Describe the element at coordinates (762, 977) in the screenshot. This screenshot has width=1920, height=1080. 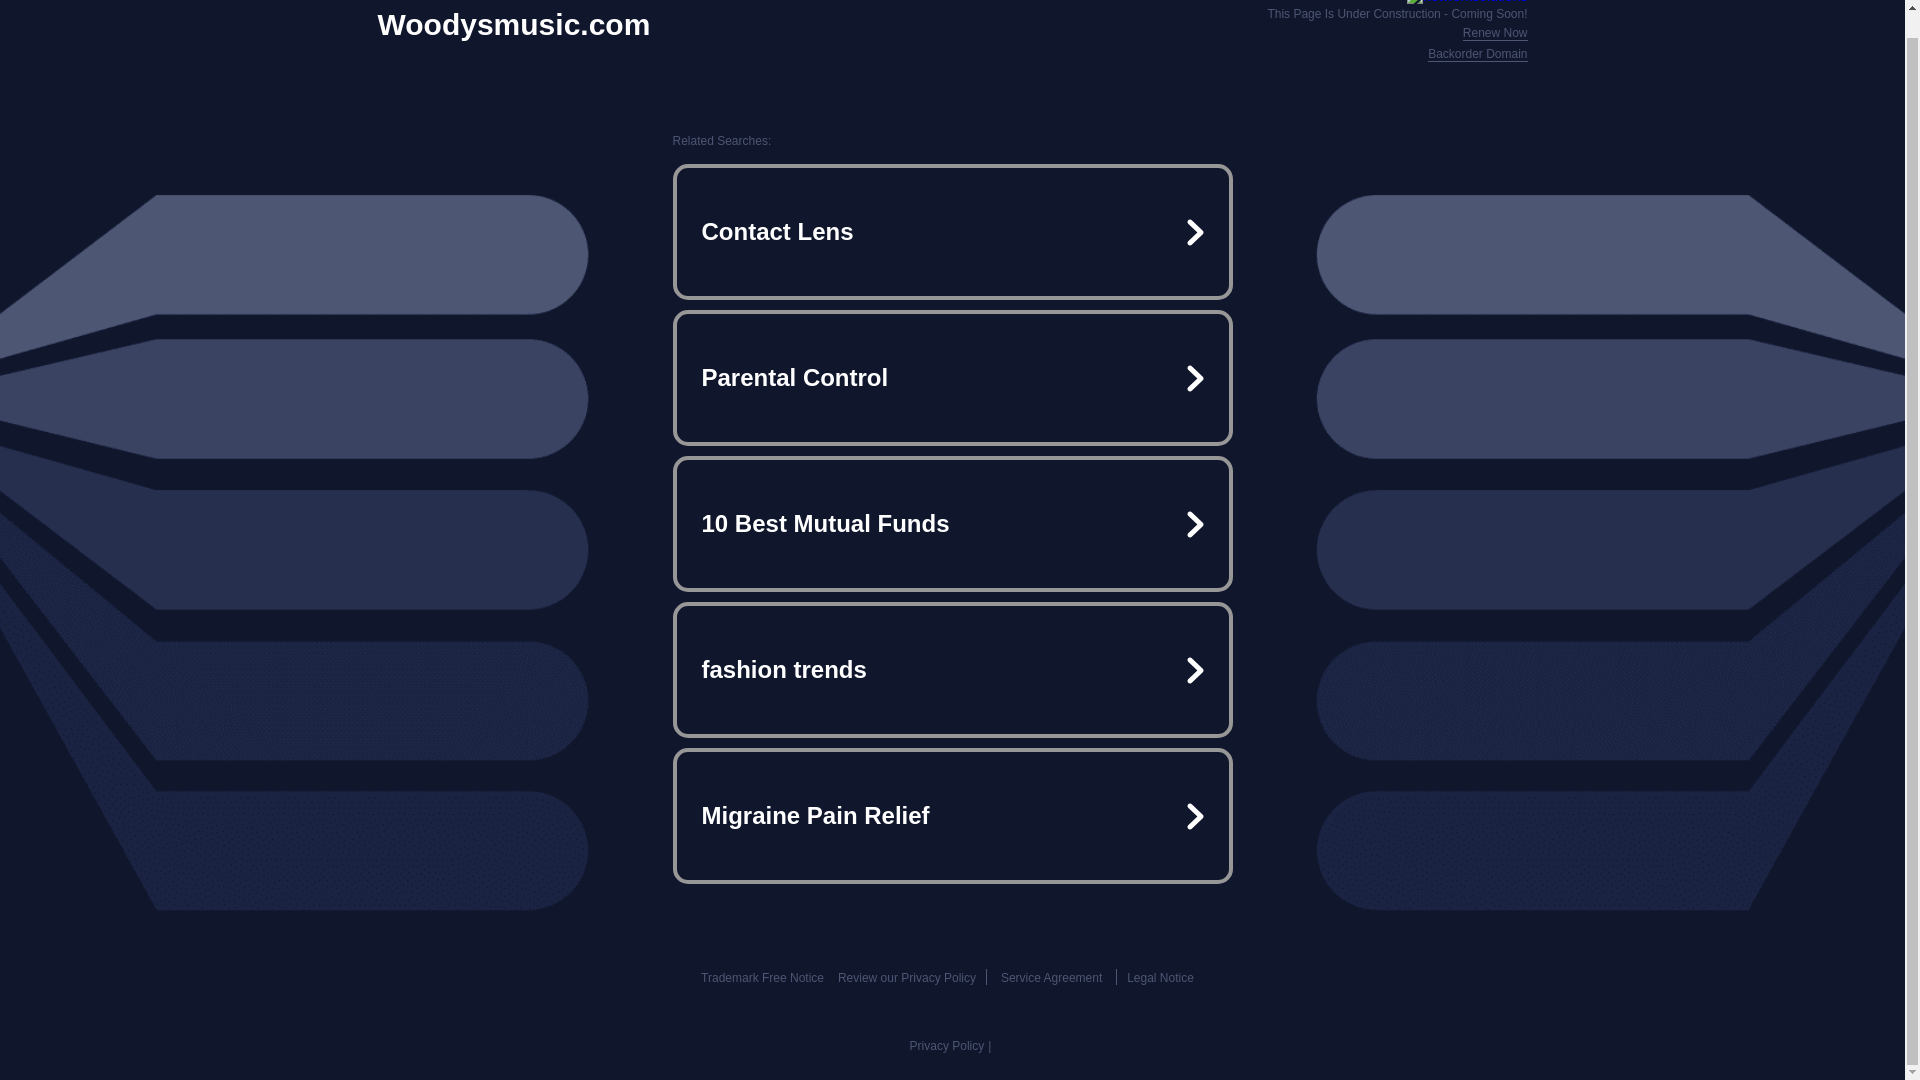
I see `Trademark Free Notice` at that location.